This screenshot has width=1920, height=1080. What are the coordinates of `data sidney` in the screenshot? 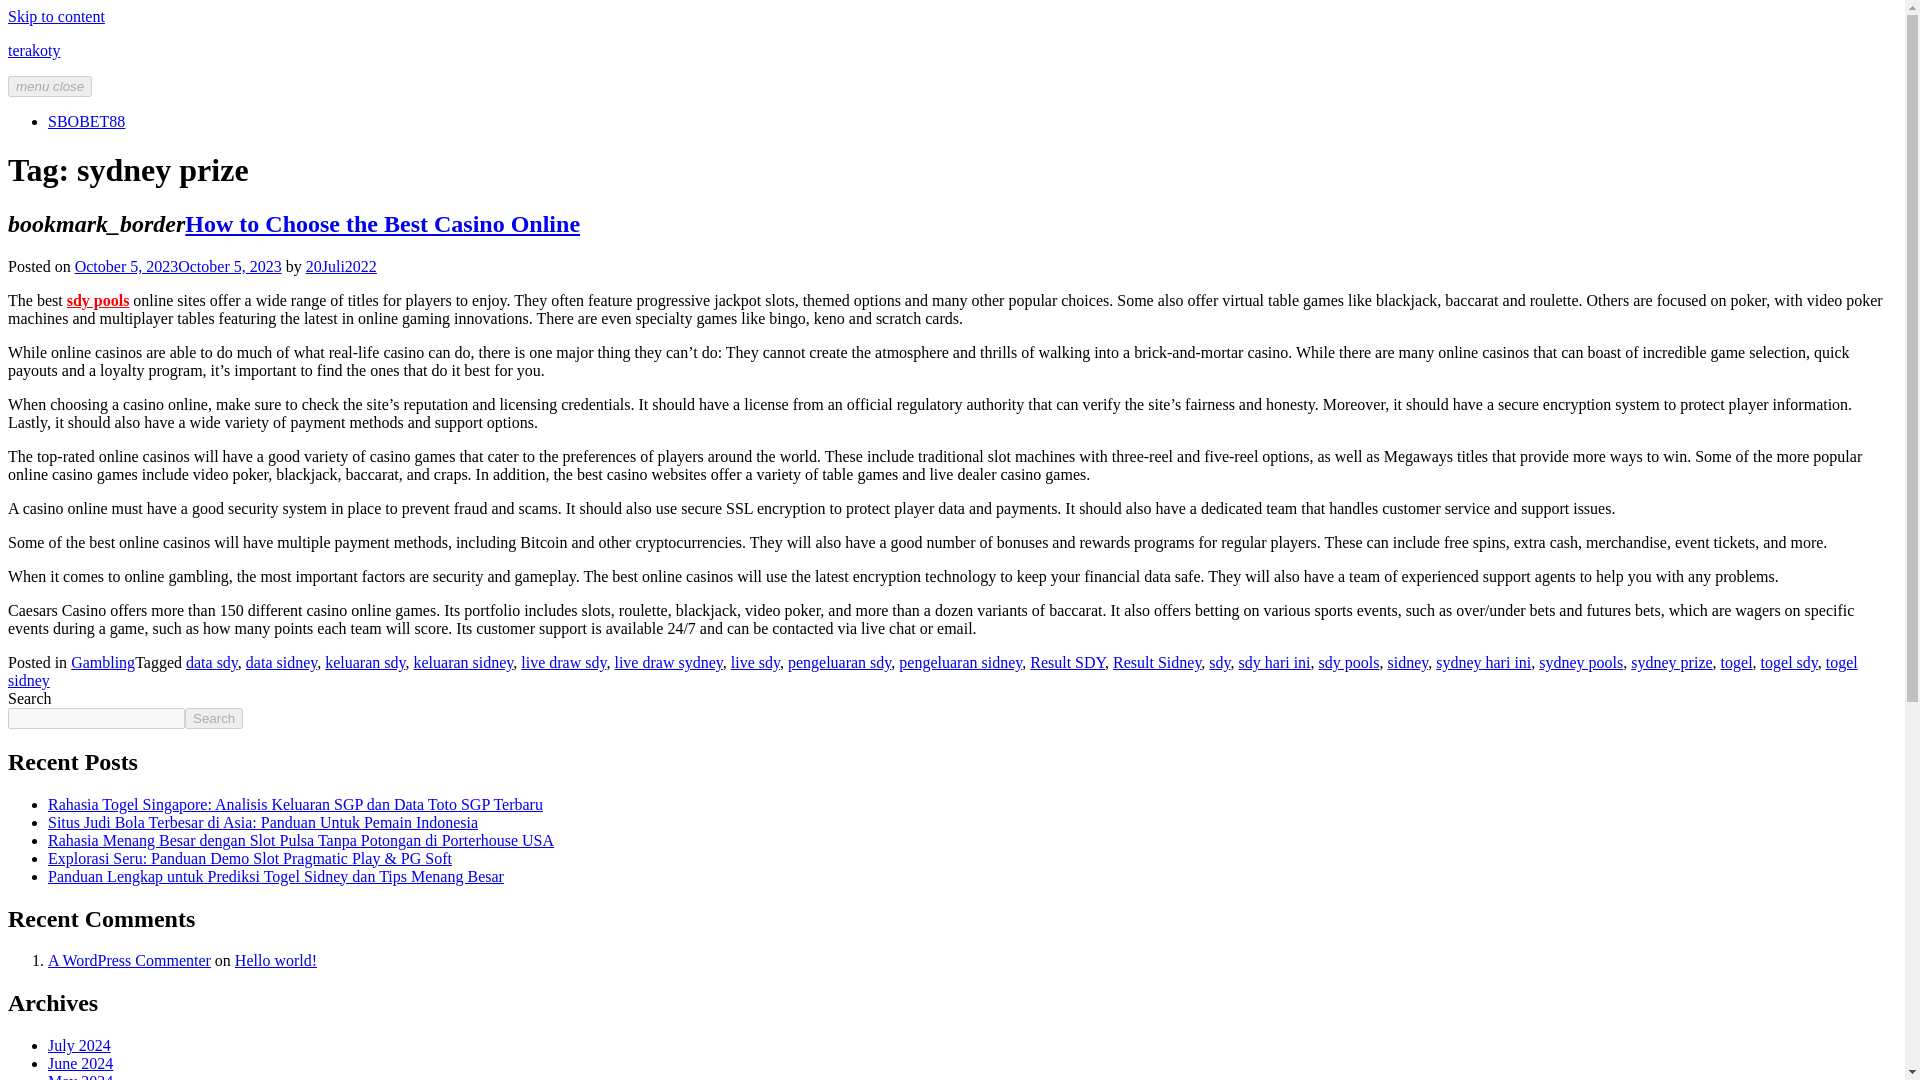 It's located at (280, 662).